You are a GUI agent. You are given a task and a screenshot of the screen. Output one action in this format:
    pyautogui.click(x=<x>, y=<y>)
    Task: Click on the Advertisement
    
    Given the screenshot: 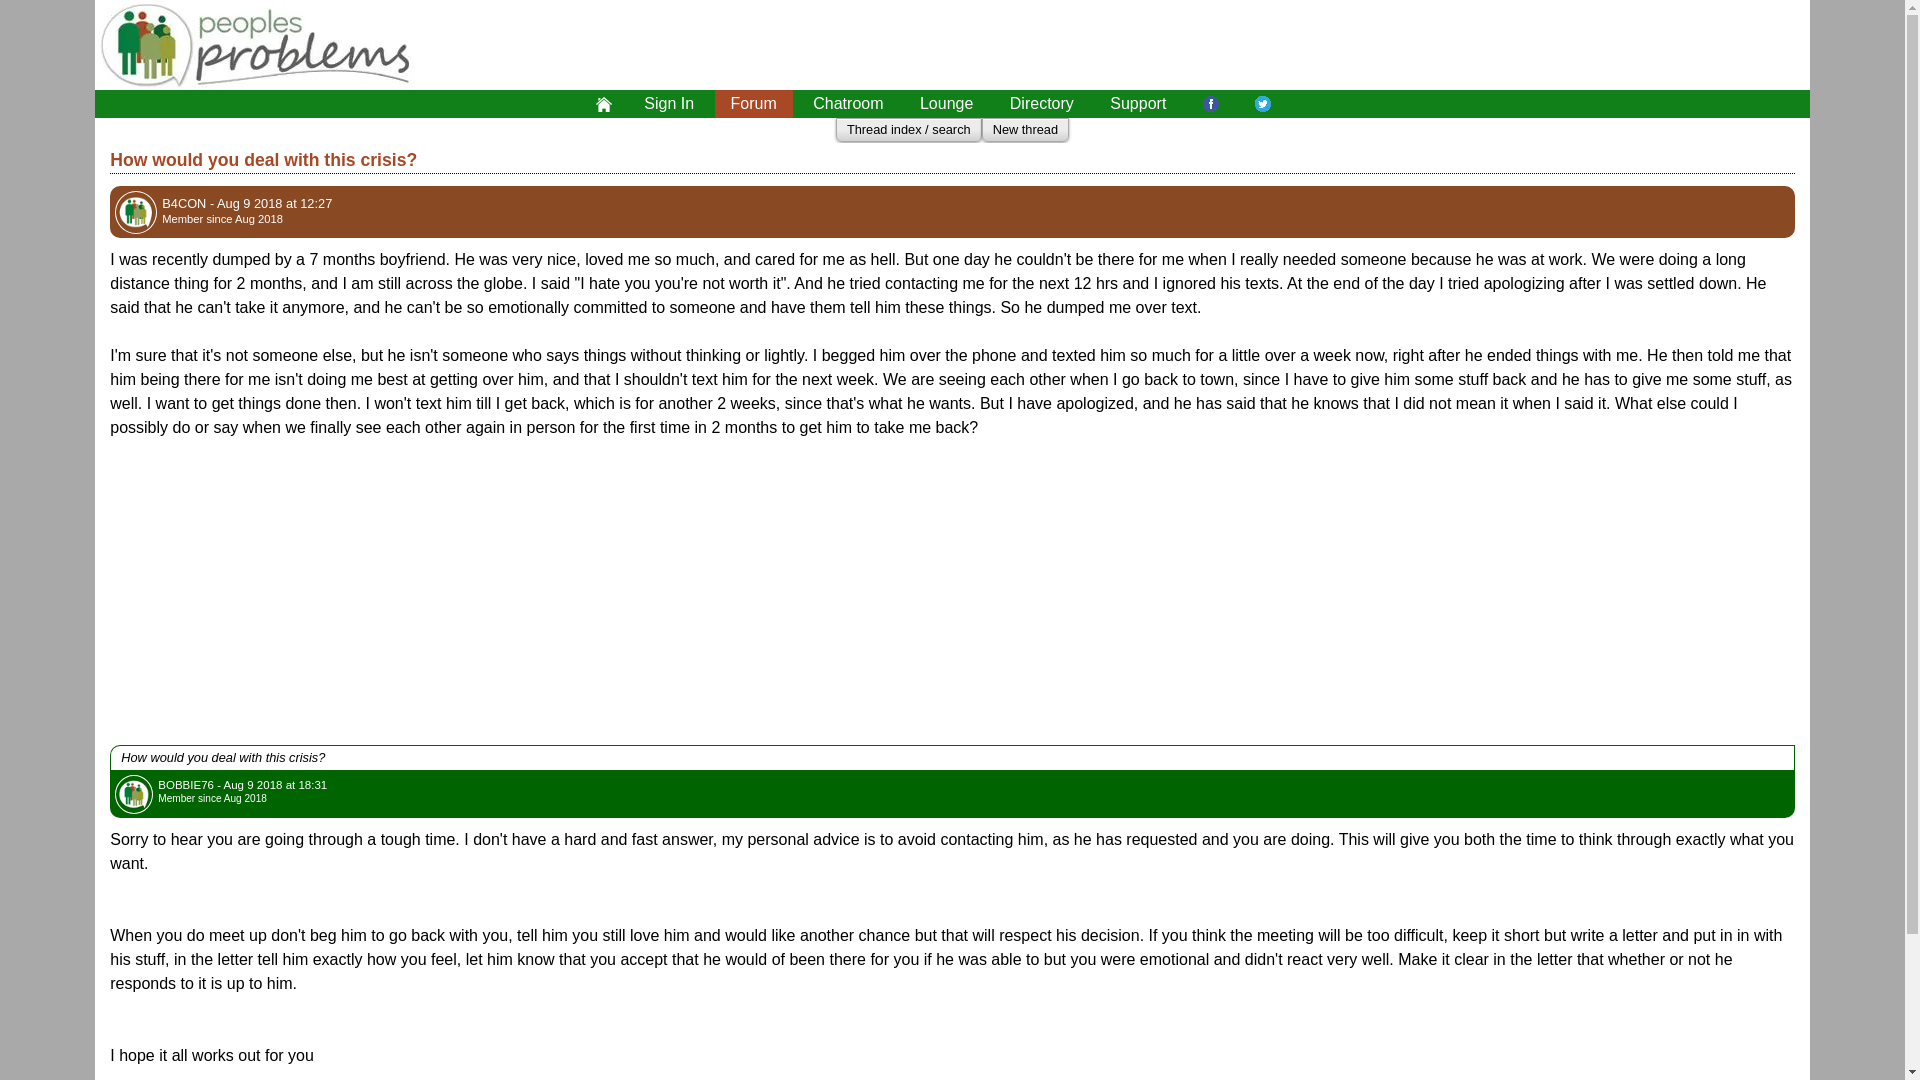 What is the action you would take?
    pyautogui.click(x=1238, y=44)
    